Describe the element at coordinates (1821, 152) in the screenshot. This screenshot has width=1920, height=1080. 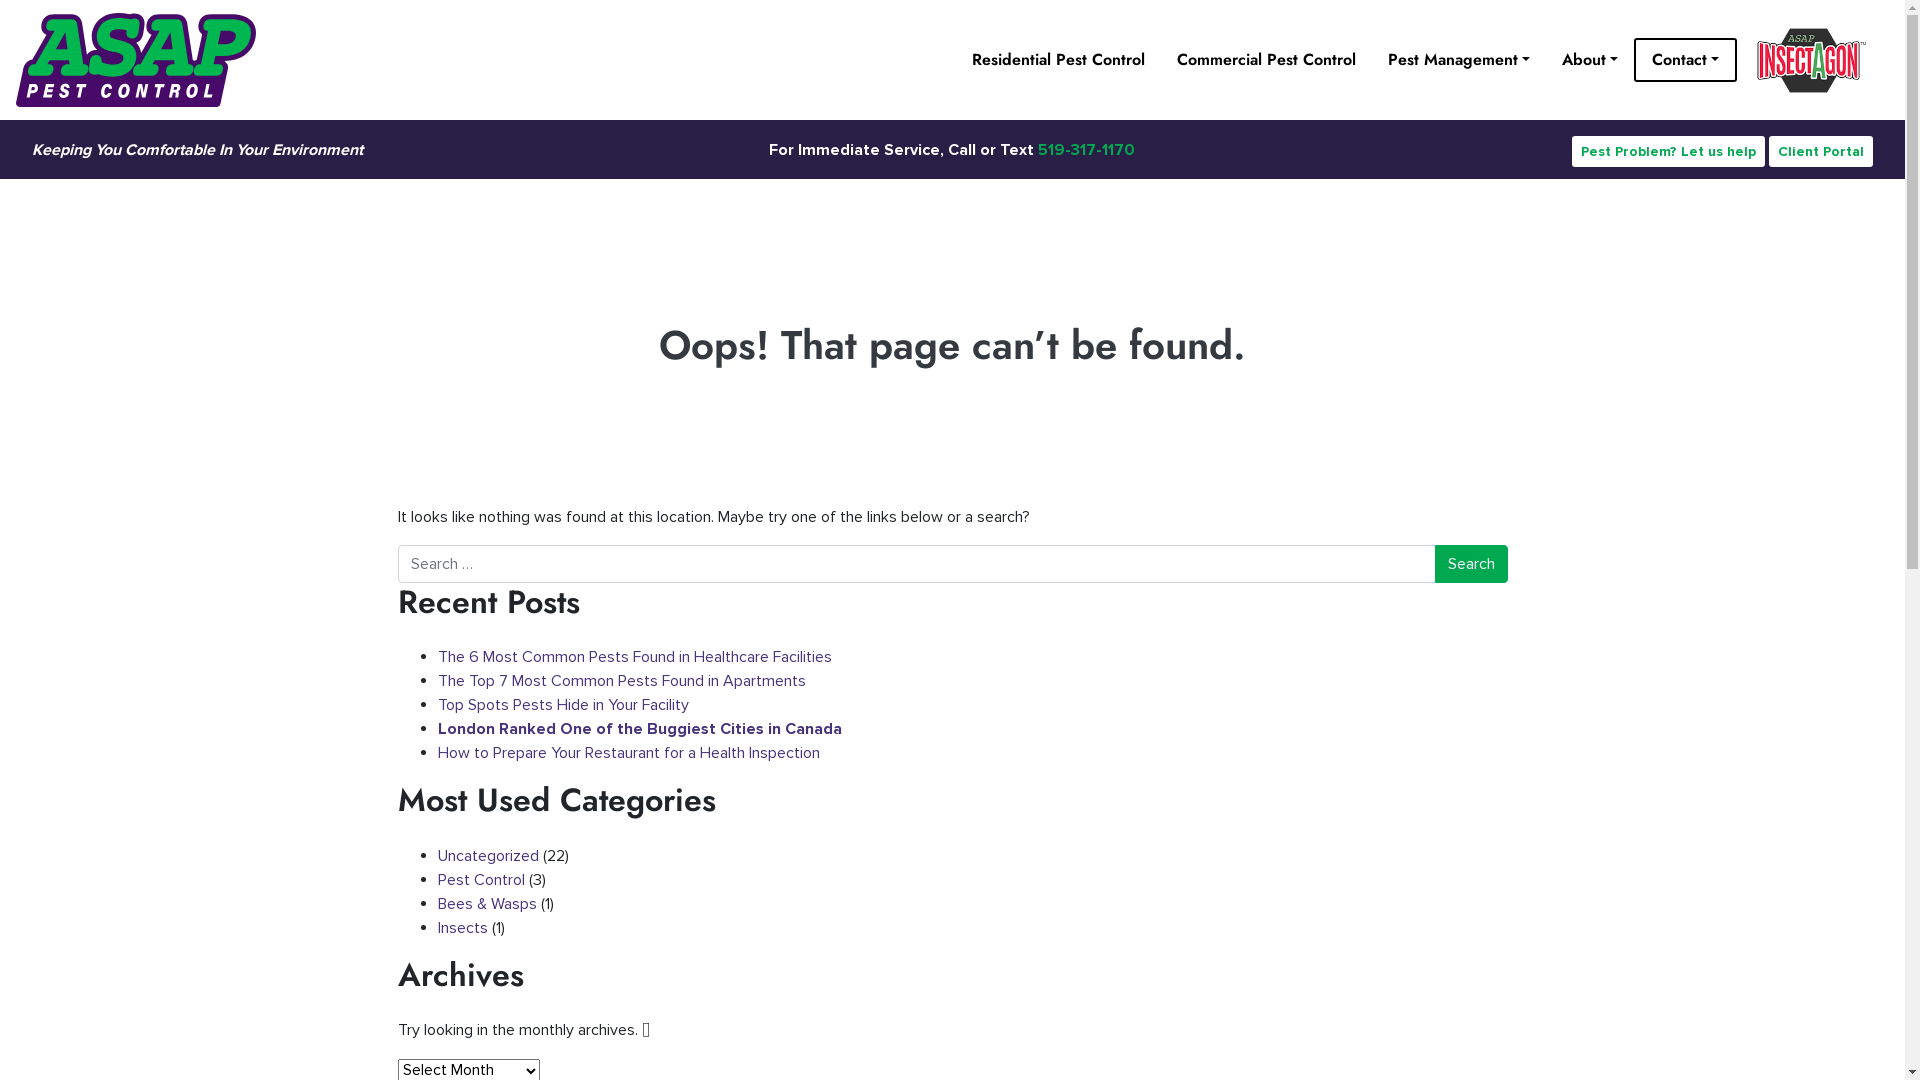
I see `Client Portal` at that location.